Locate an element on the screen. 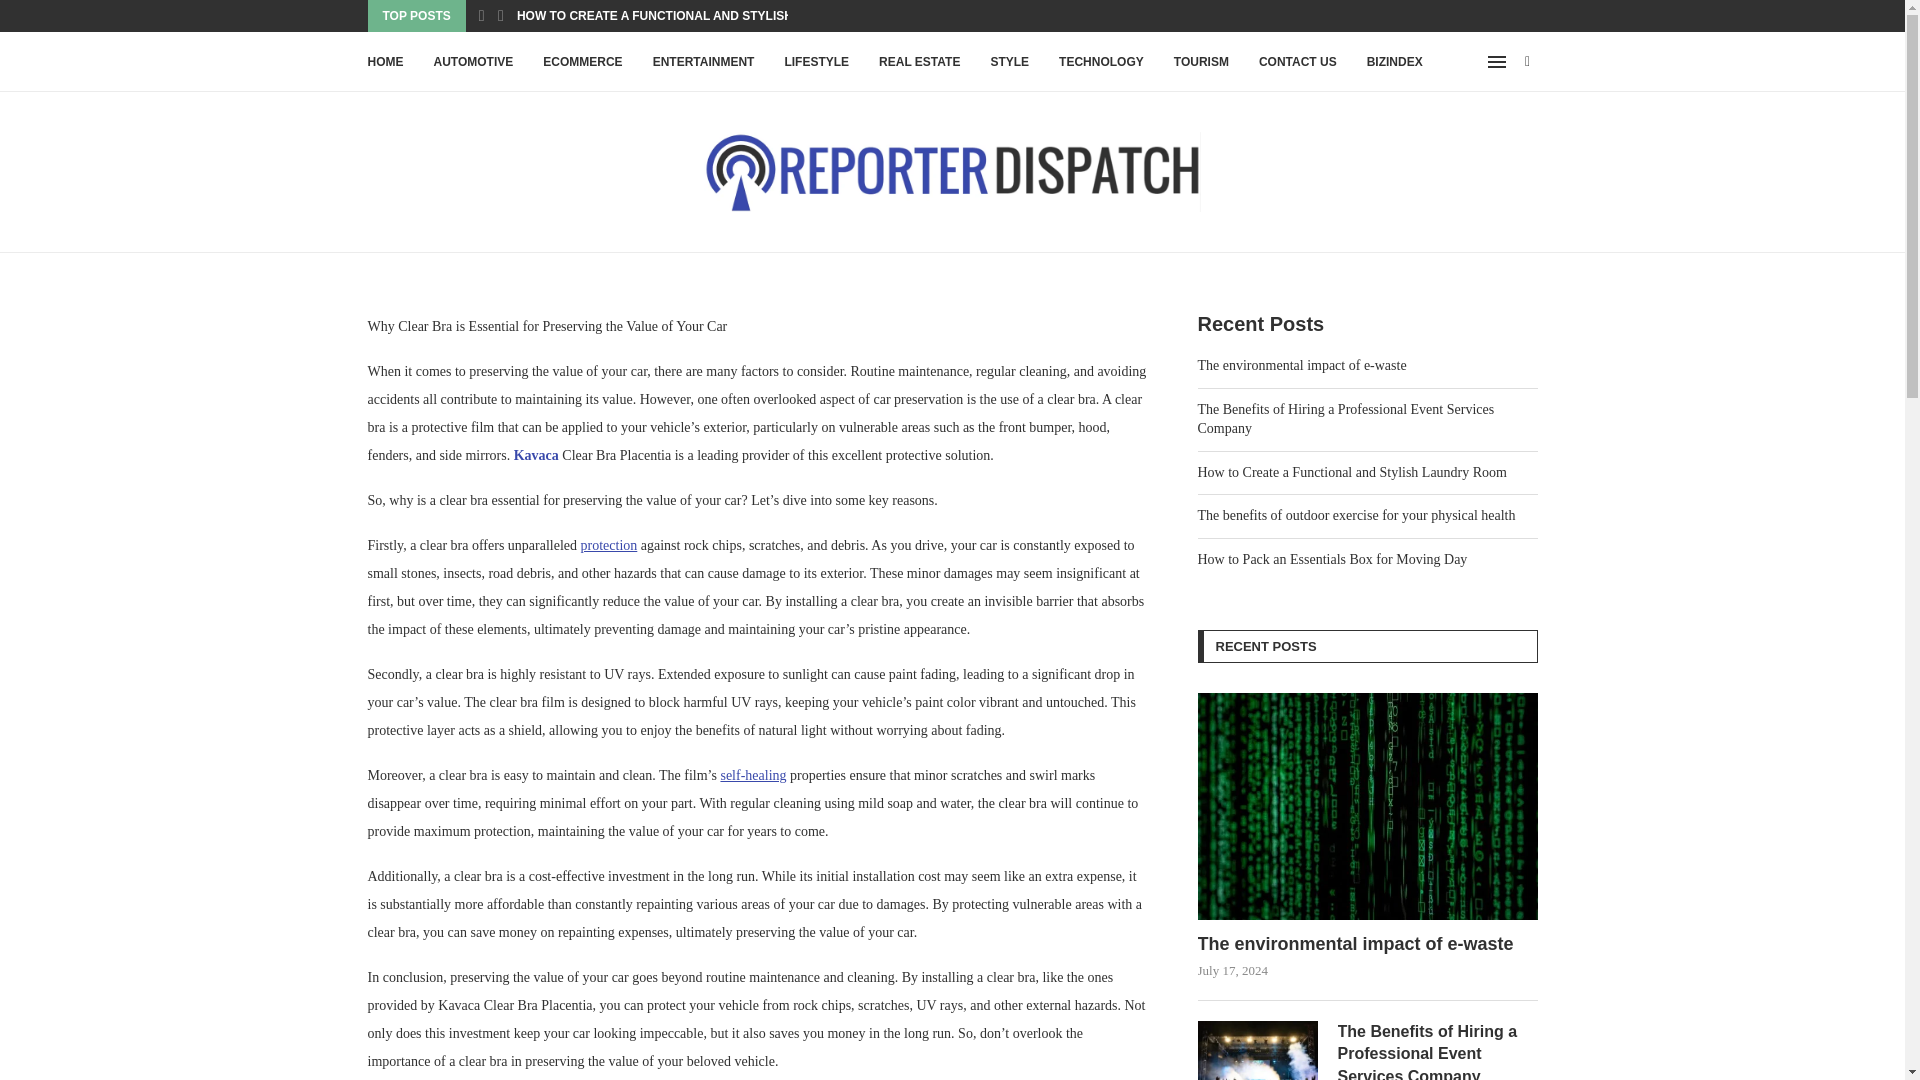  TOURISM is located at coordinates (1200, 62).